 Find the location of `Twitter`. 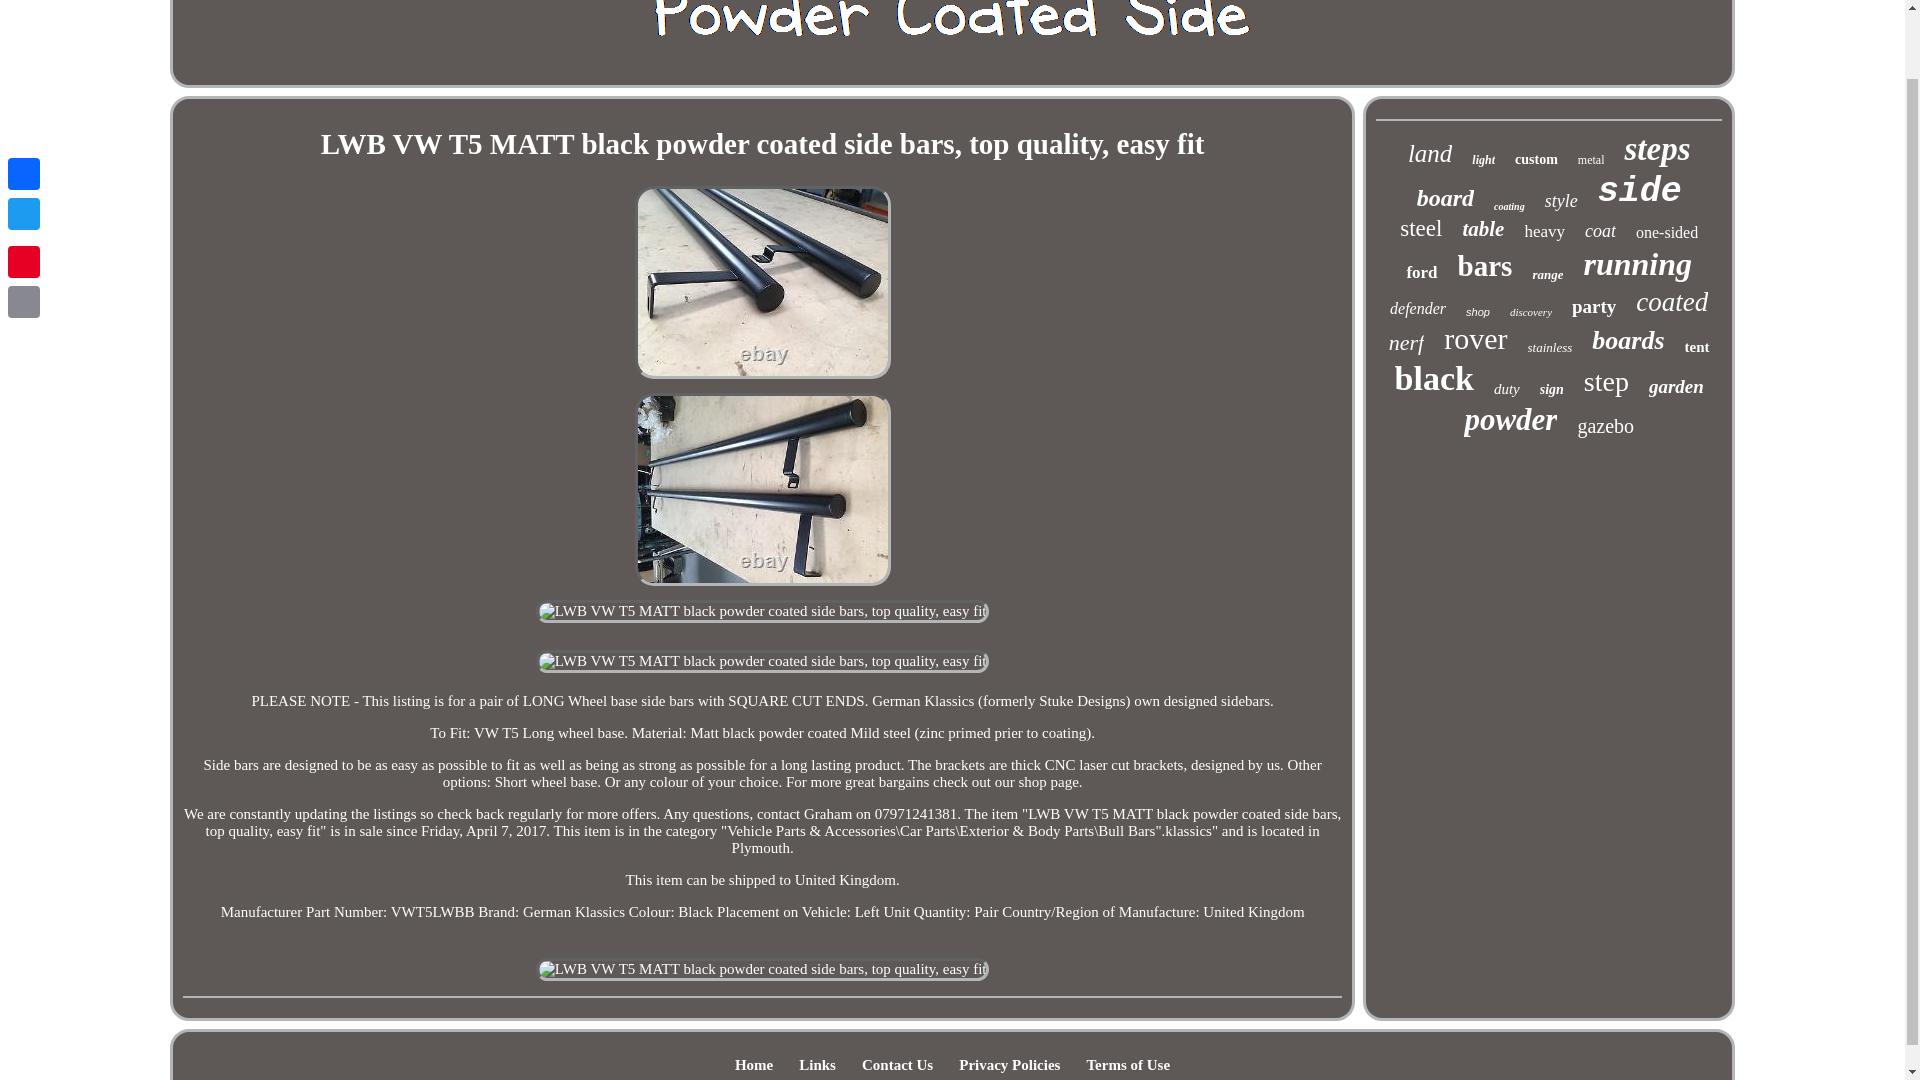

Twitter is located at coordinates (24, 142).